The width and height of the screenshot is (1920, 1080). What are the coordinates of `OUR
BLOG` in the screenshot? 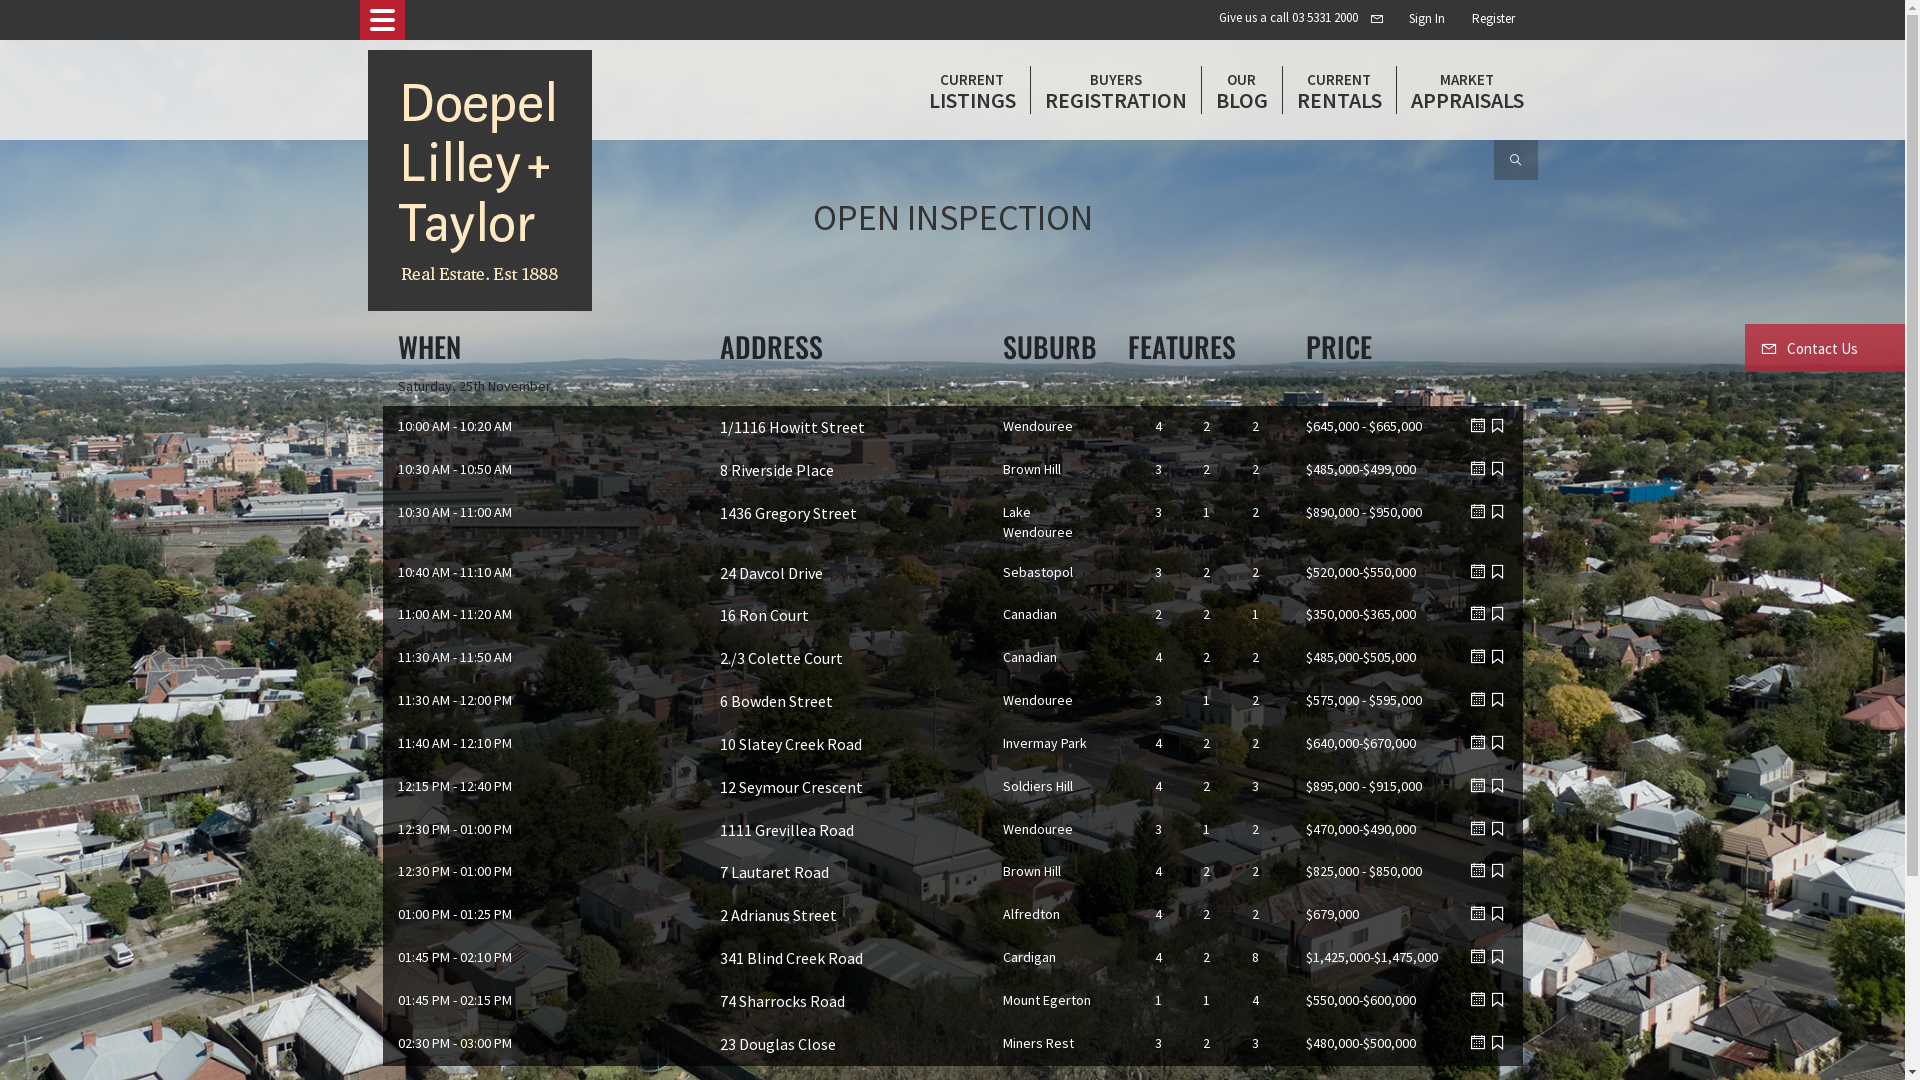 It's located at (1242, 90).